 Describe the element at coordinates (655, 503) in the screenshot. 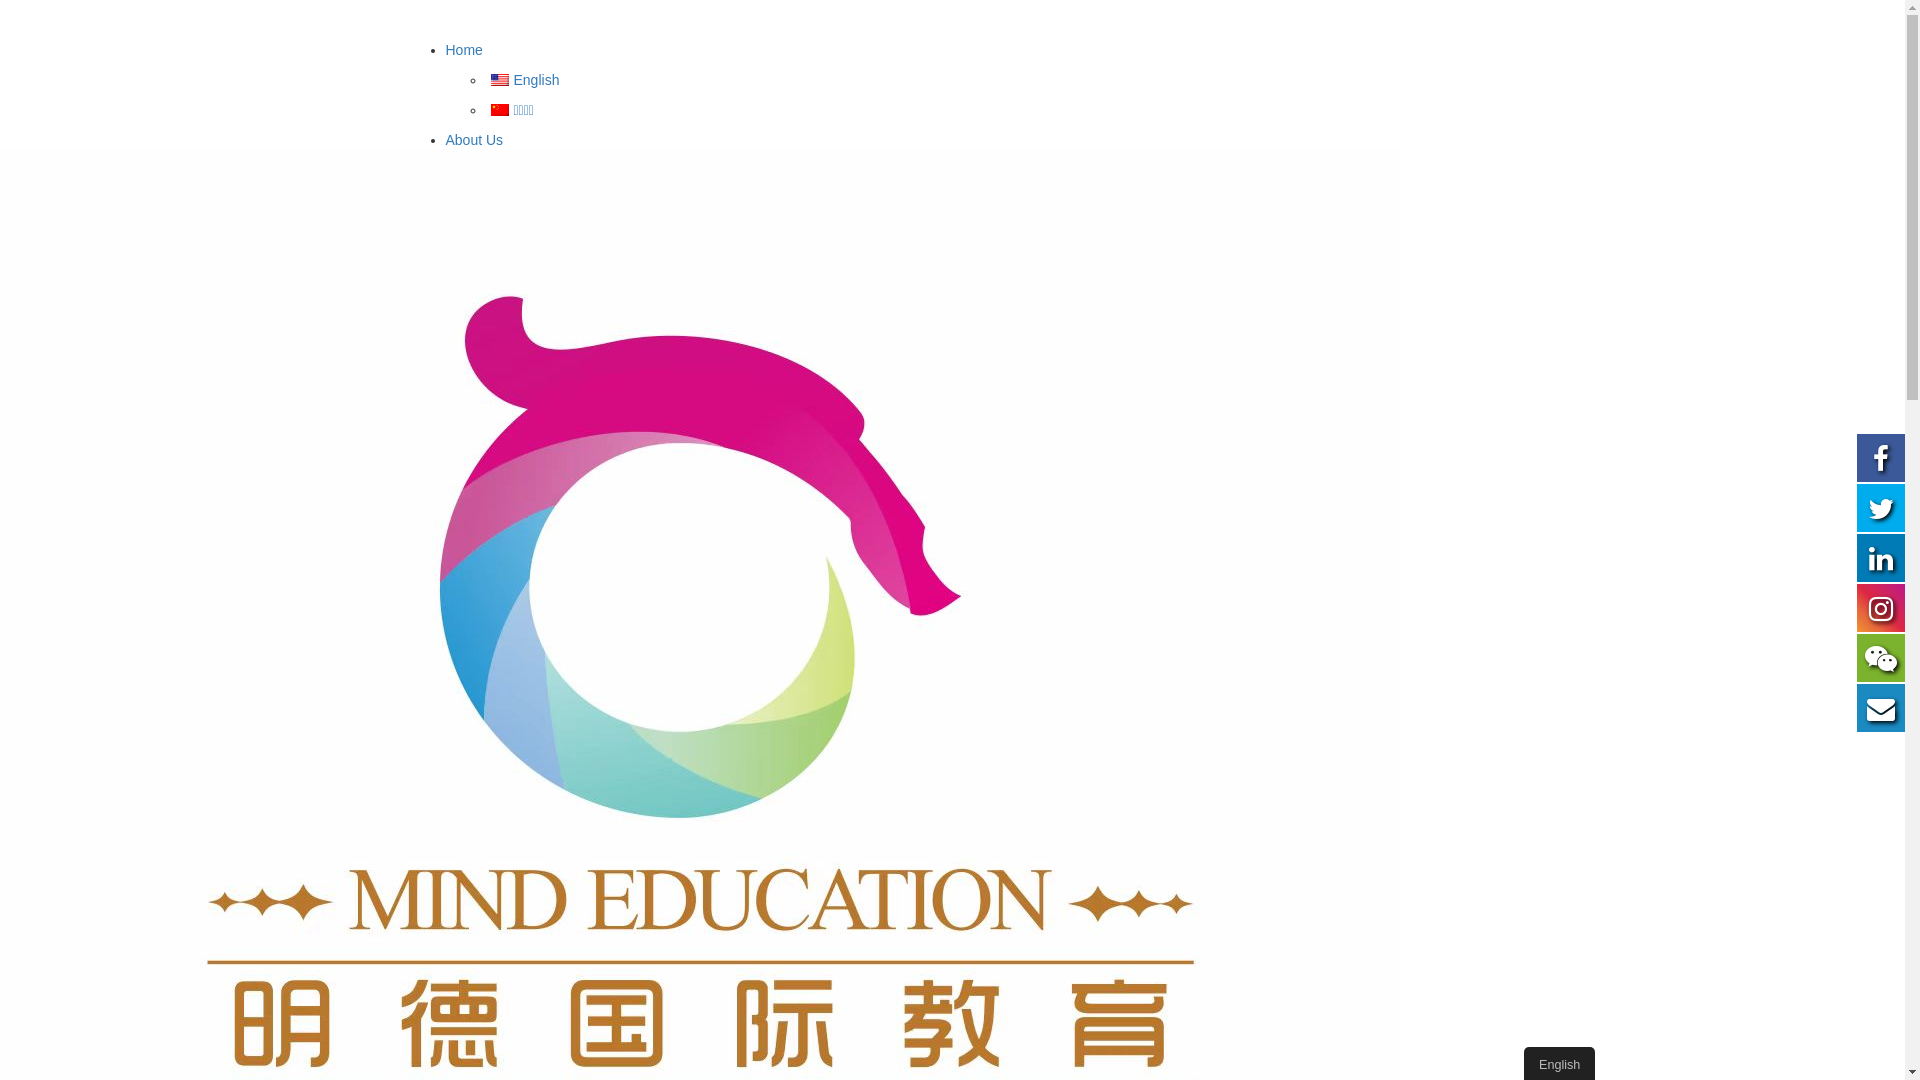

I see `Three Cities Australian School Study Tour` at that location.